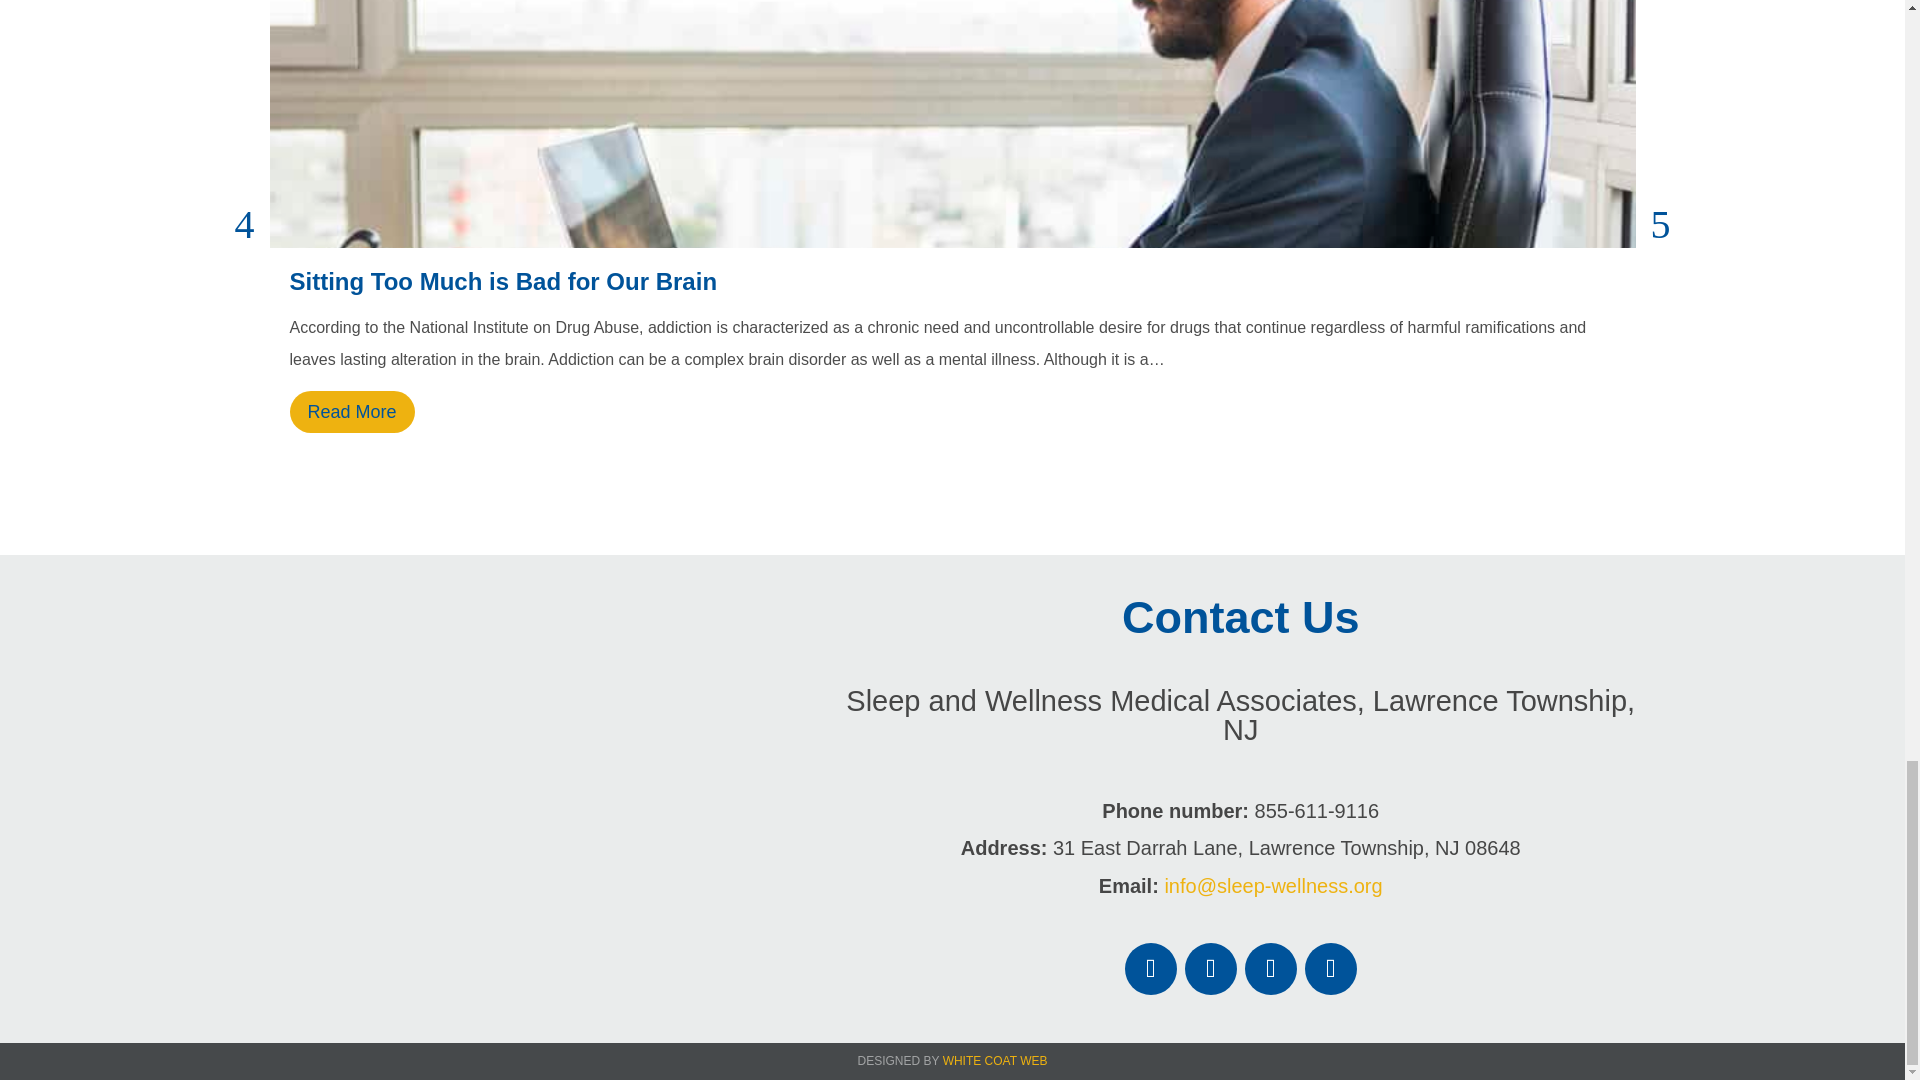  What do you see at coordinates (1150, 968) in the screenshot?
I see `Follow on Facebook` at bounding box center [1150, 968].